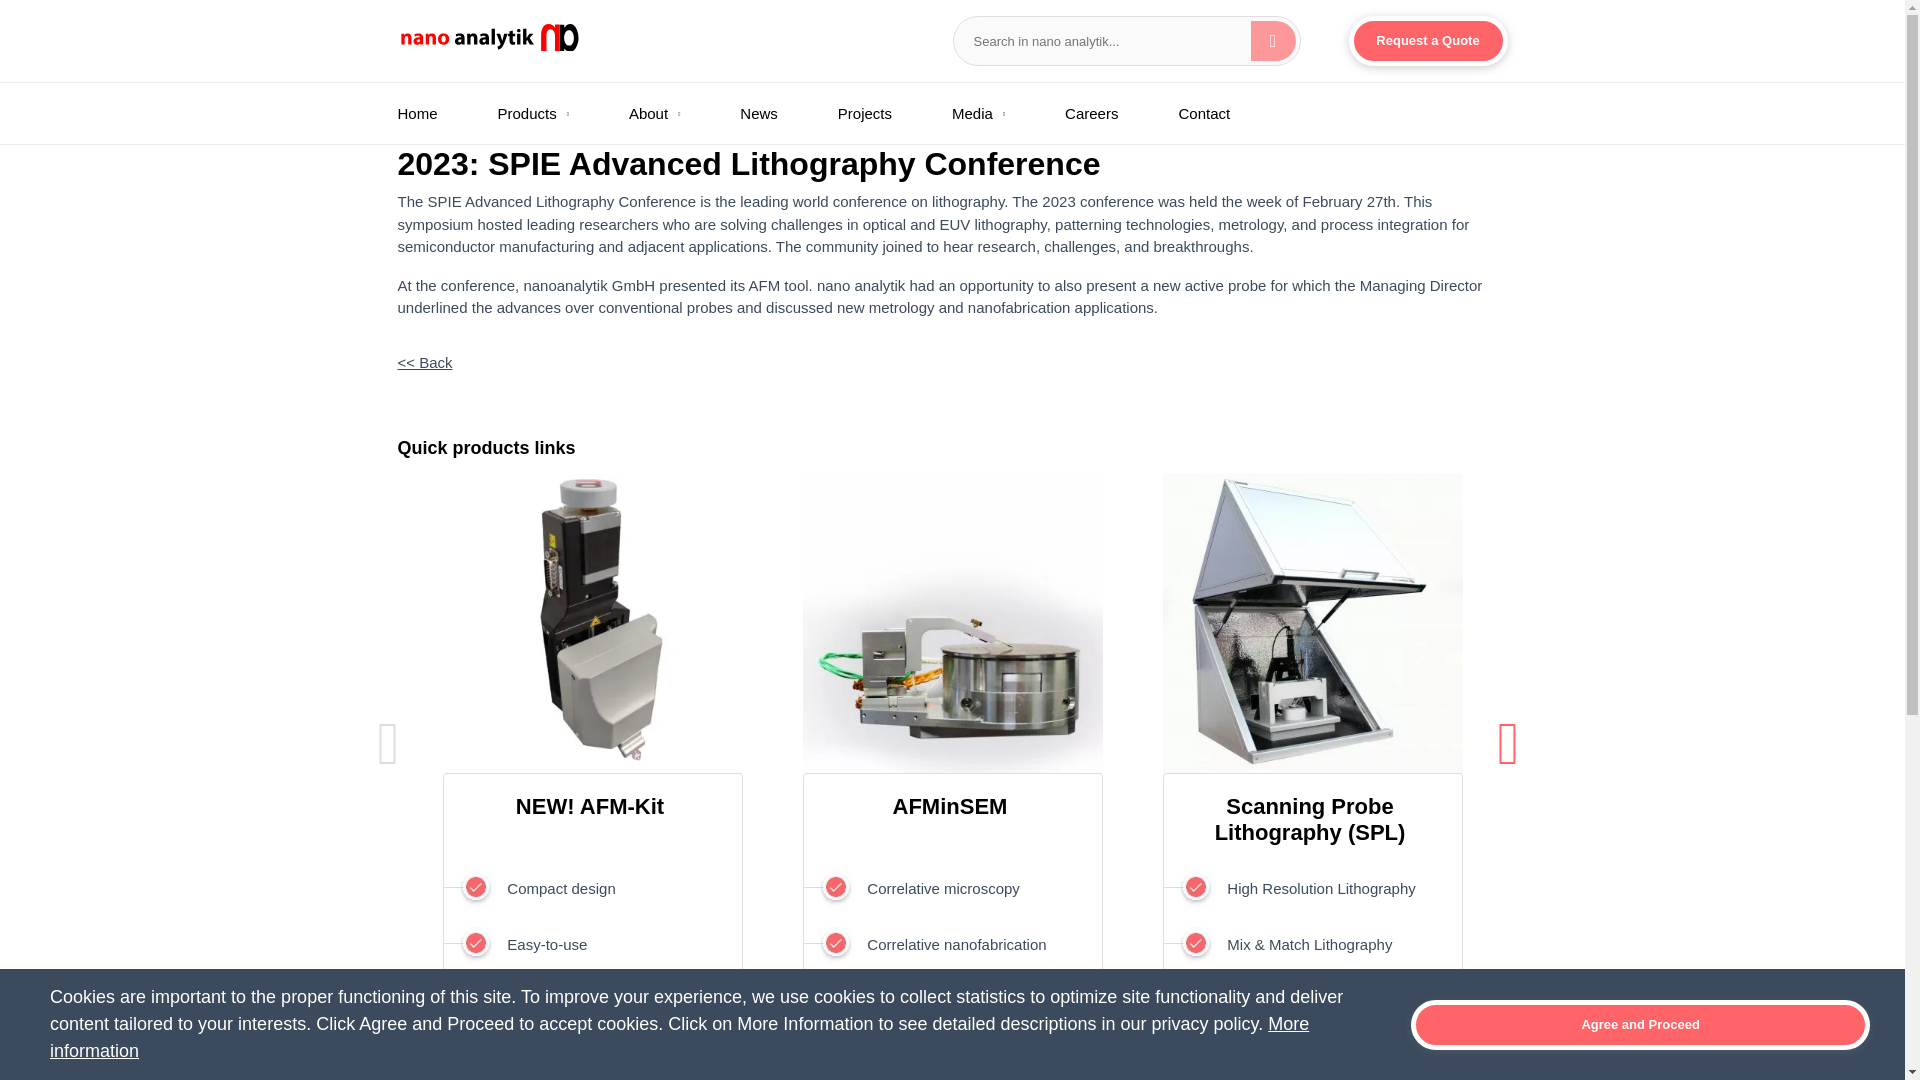 This screenshot has width=1920, height=1080. I want to click on Careers, so click(1100, 117).